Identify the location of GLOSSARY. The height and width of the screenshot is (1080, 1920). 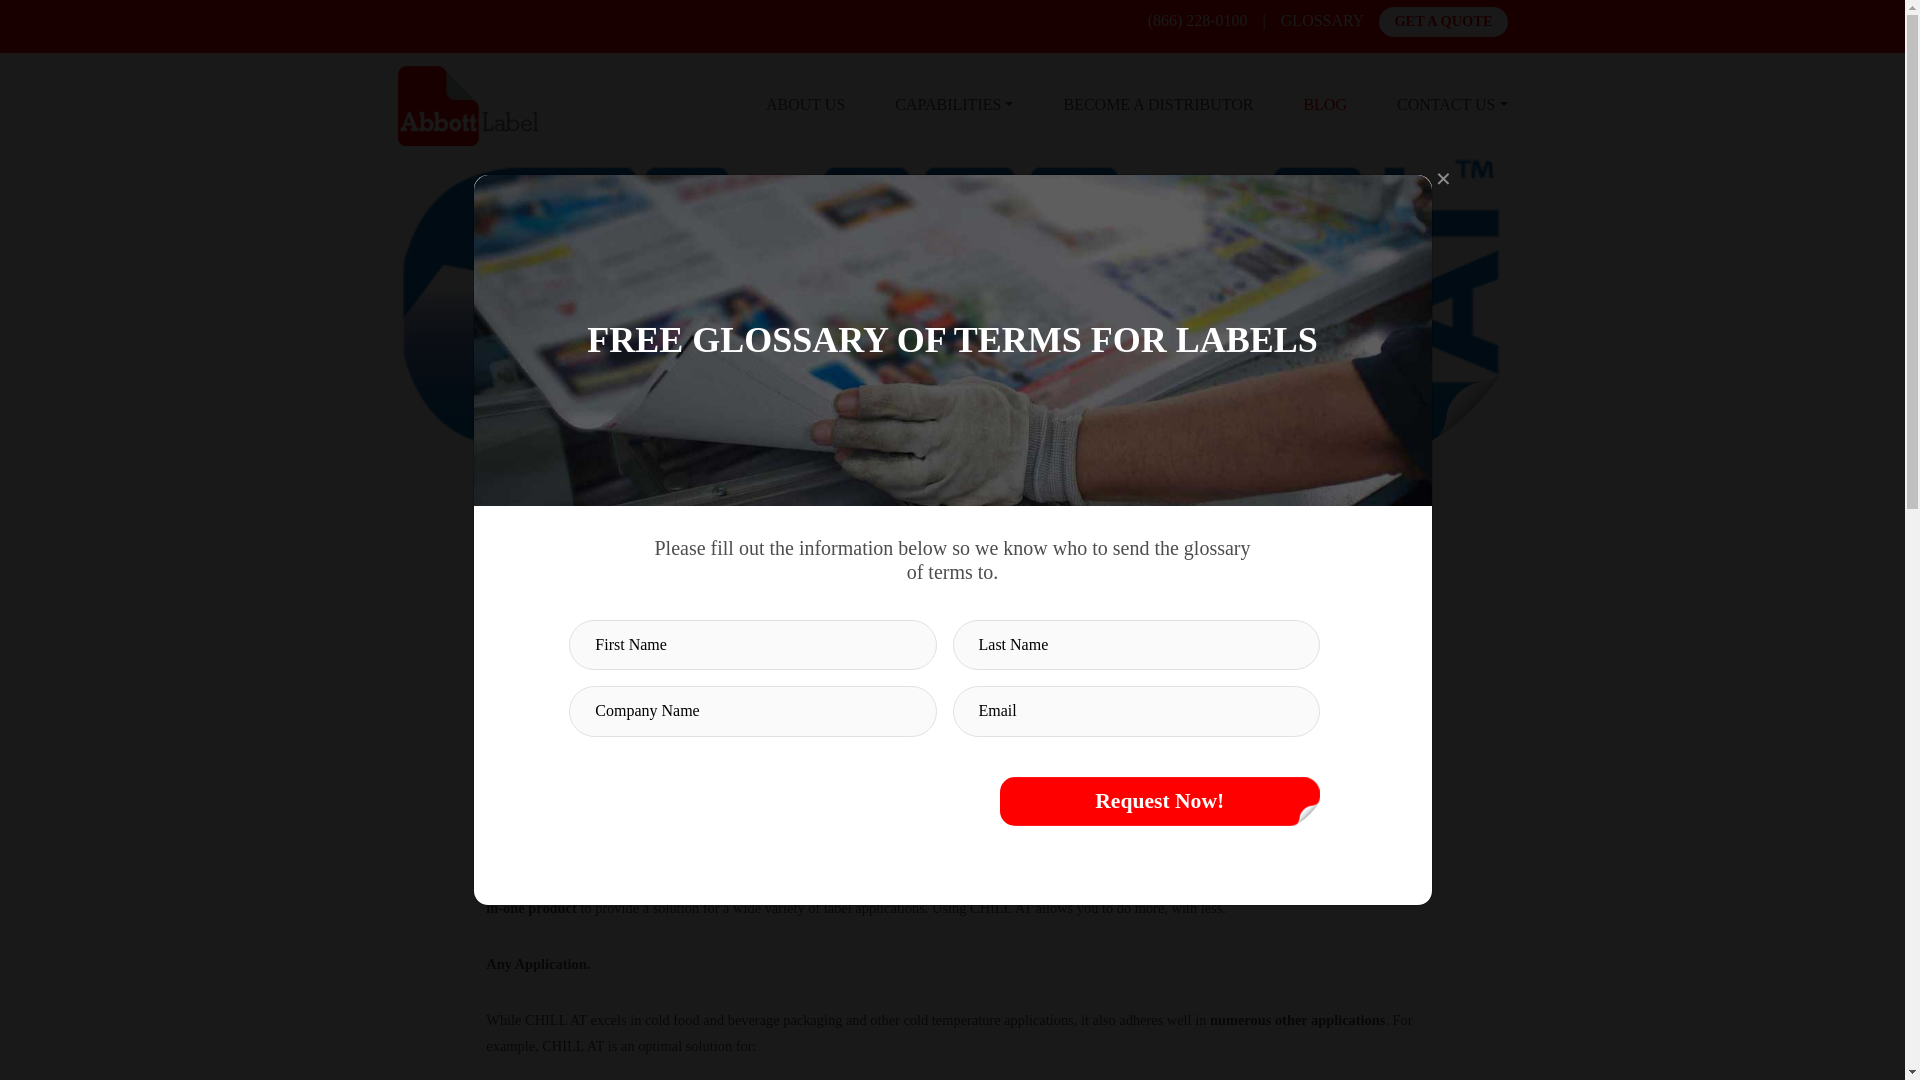
(1322, 21).